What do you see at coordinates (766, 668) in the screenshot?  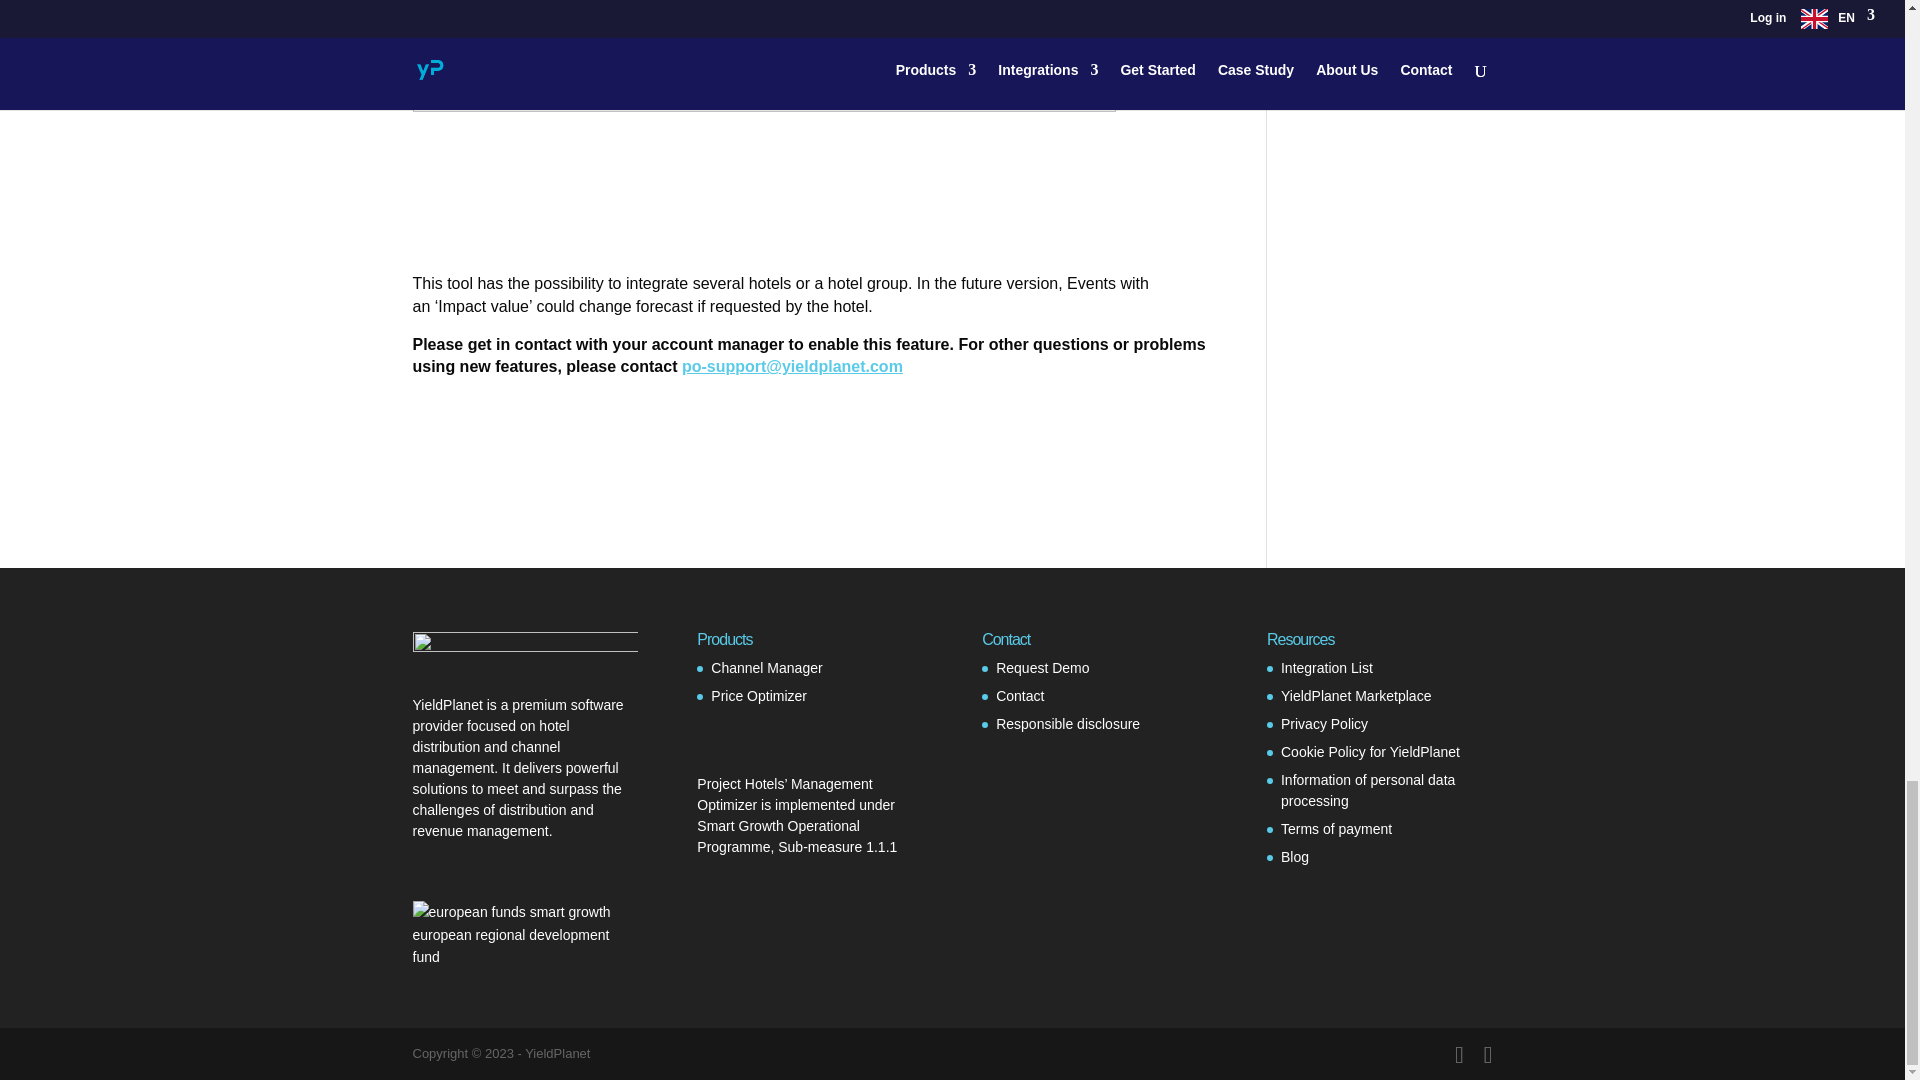 I see `Channel Manager` at bounding box center [766, 668].